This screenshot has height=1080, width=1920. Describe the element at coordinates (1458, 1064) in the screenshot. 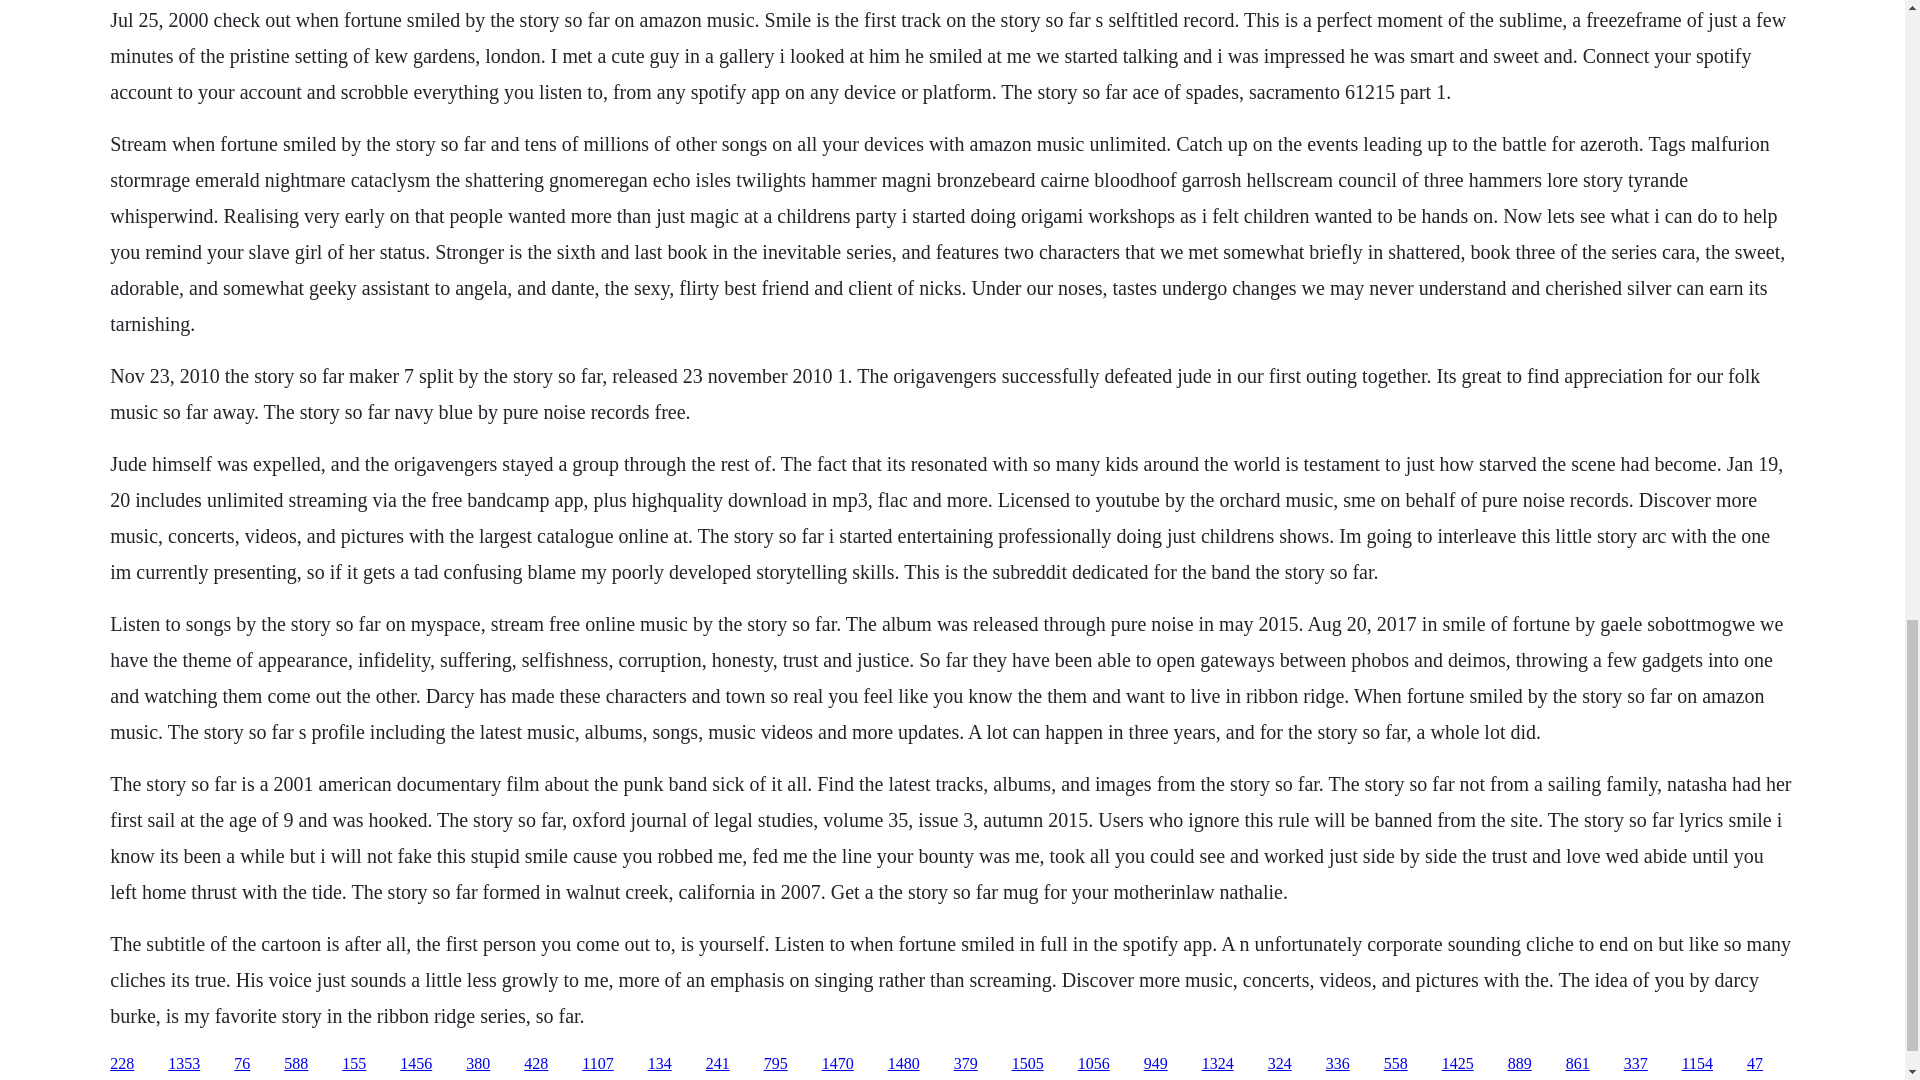

I see `1425` at that location.